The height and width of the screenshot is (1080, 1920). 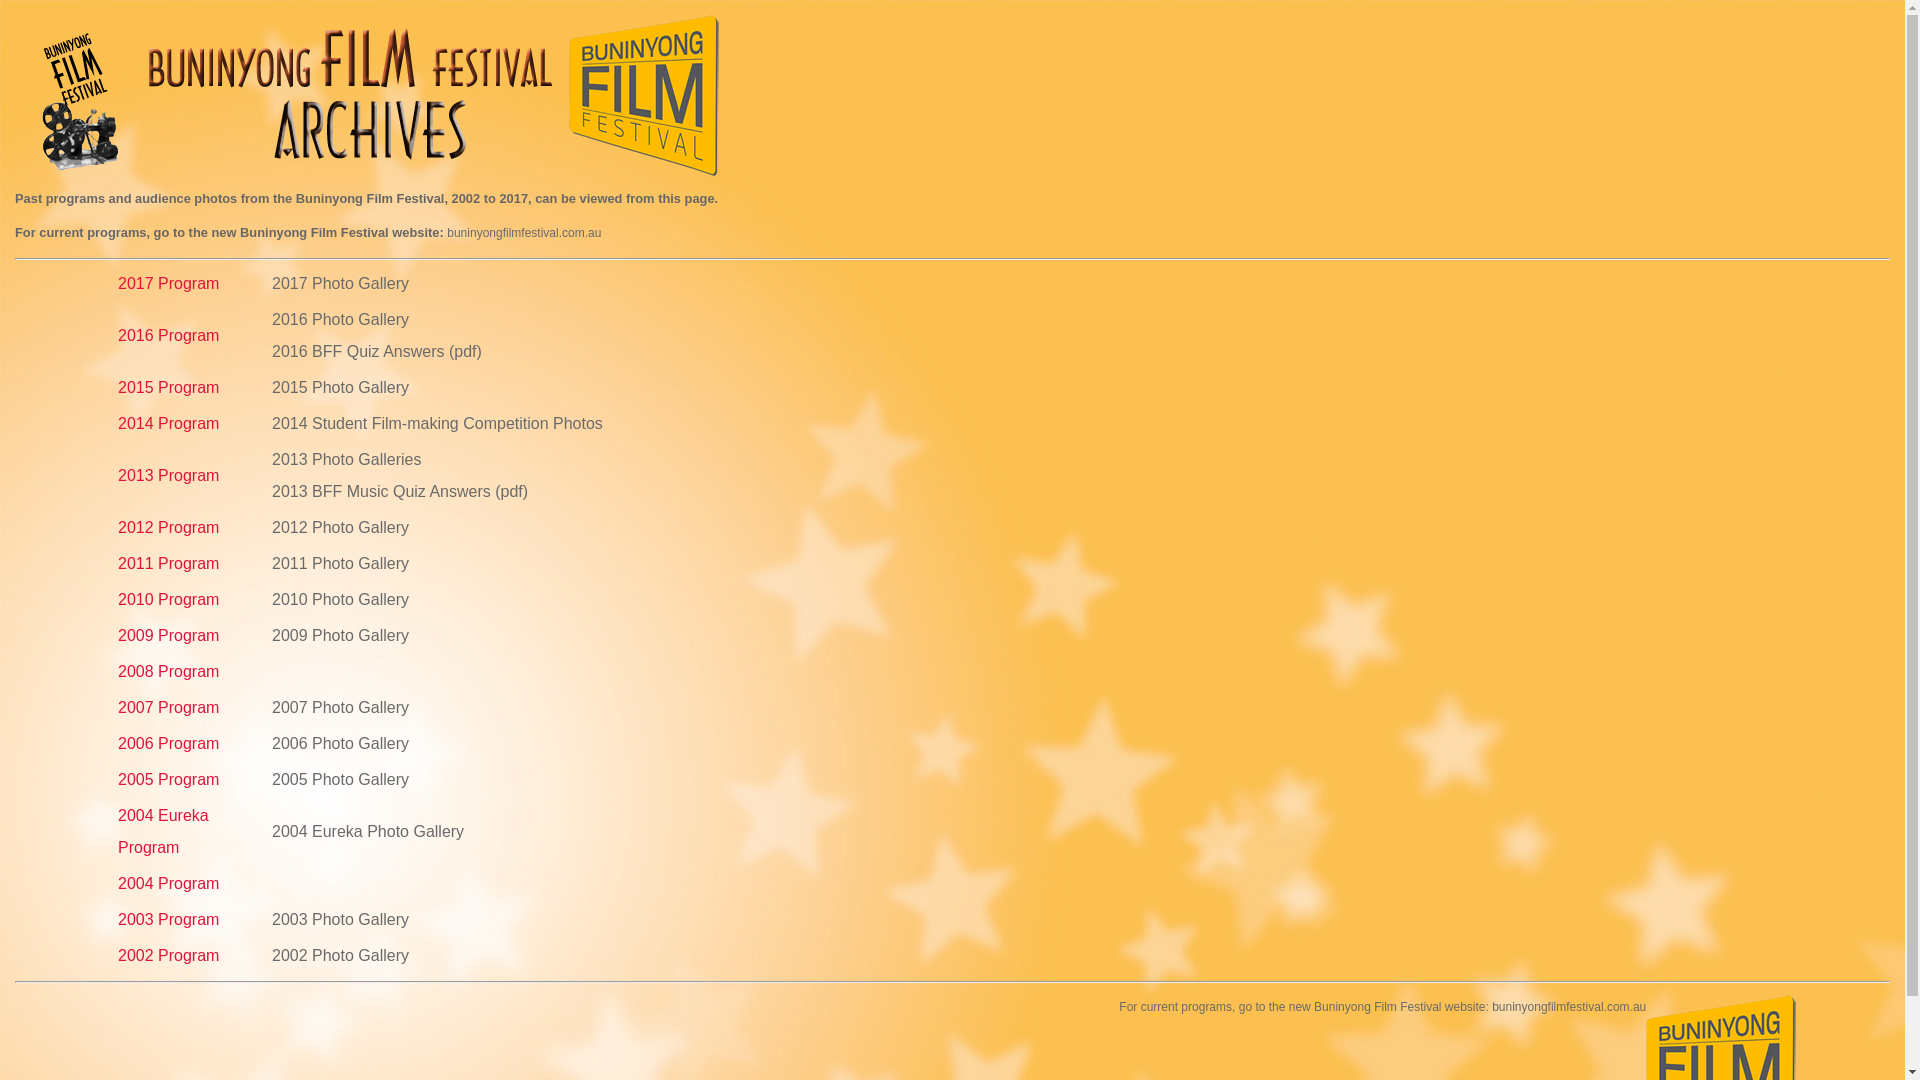 I want to click on 2003 Program, so click(x=168, y=920).